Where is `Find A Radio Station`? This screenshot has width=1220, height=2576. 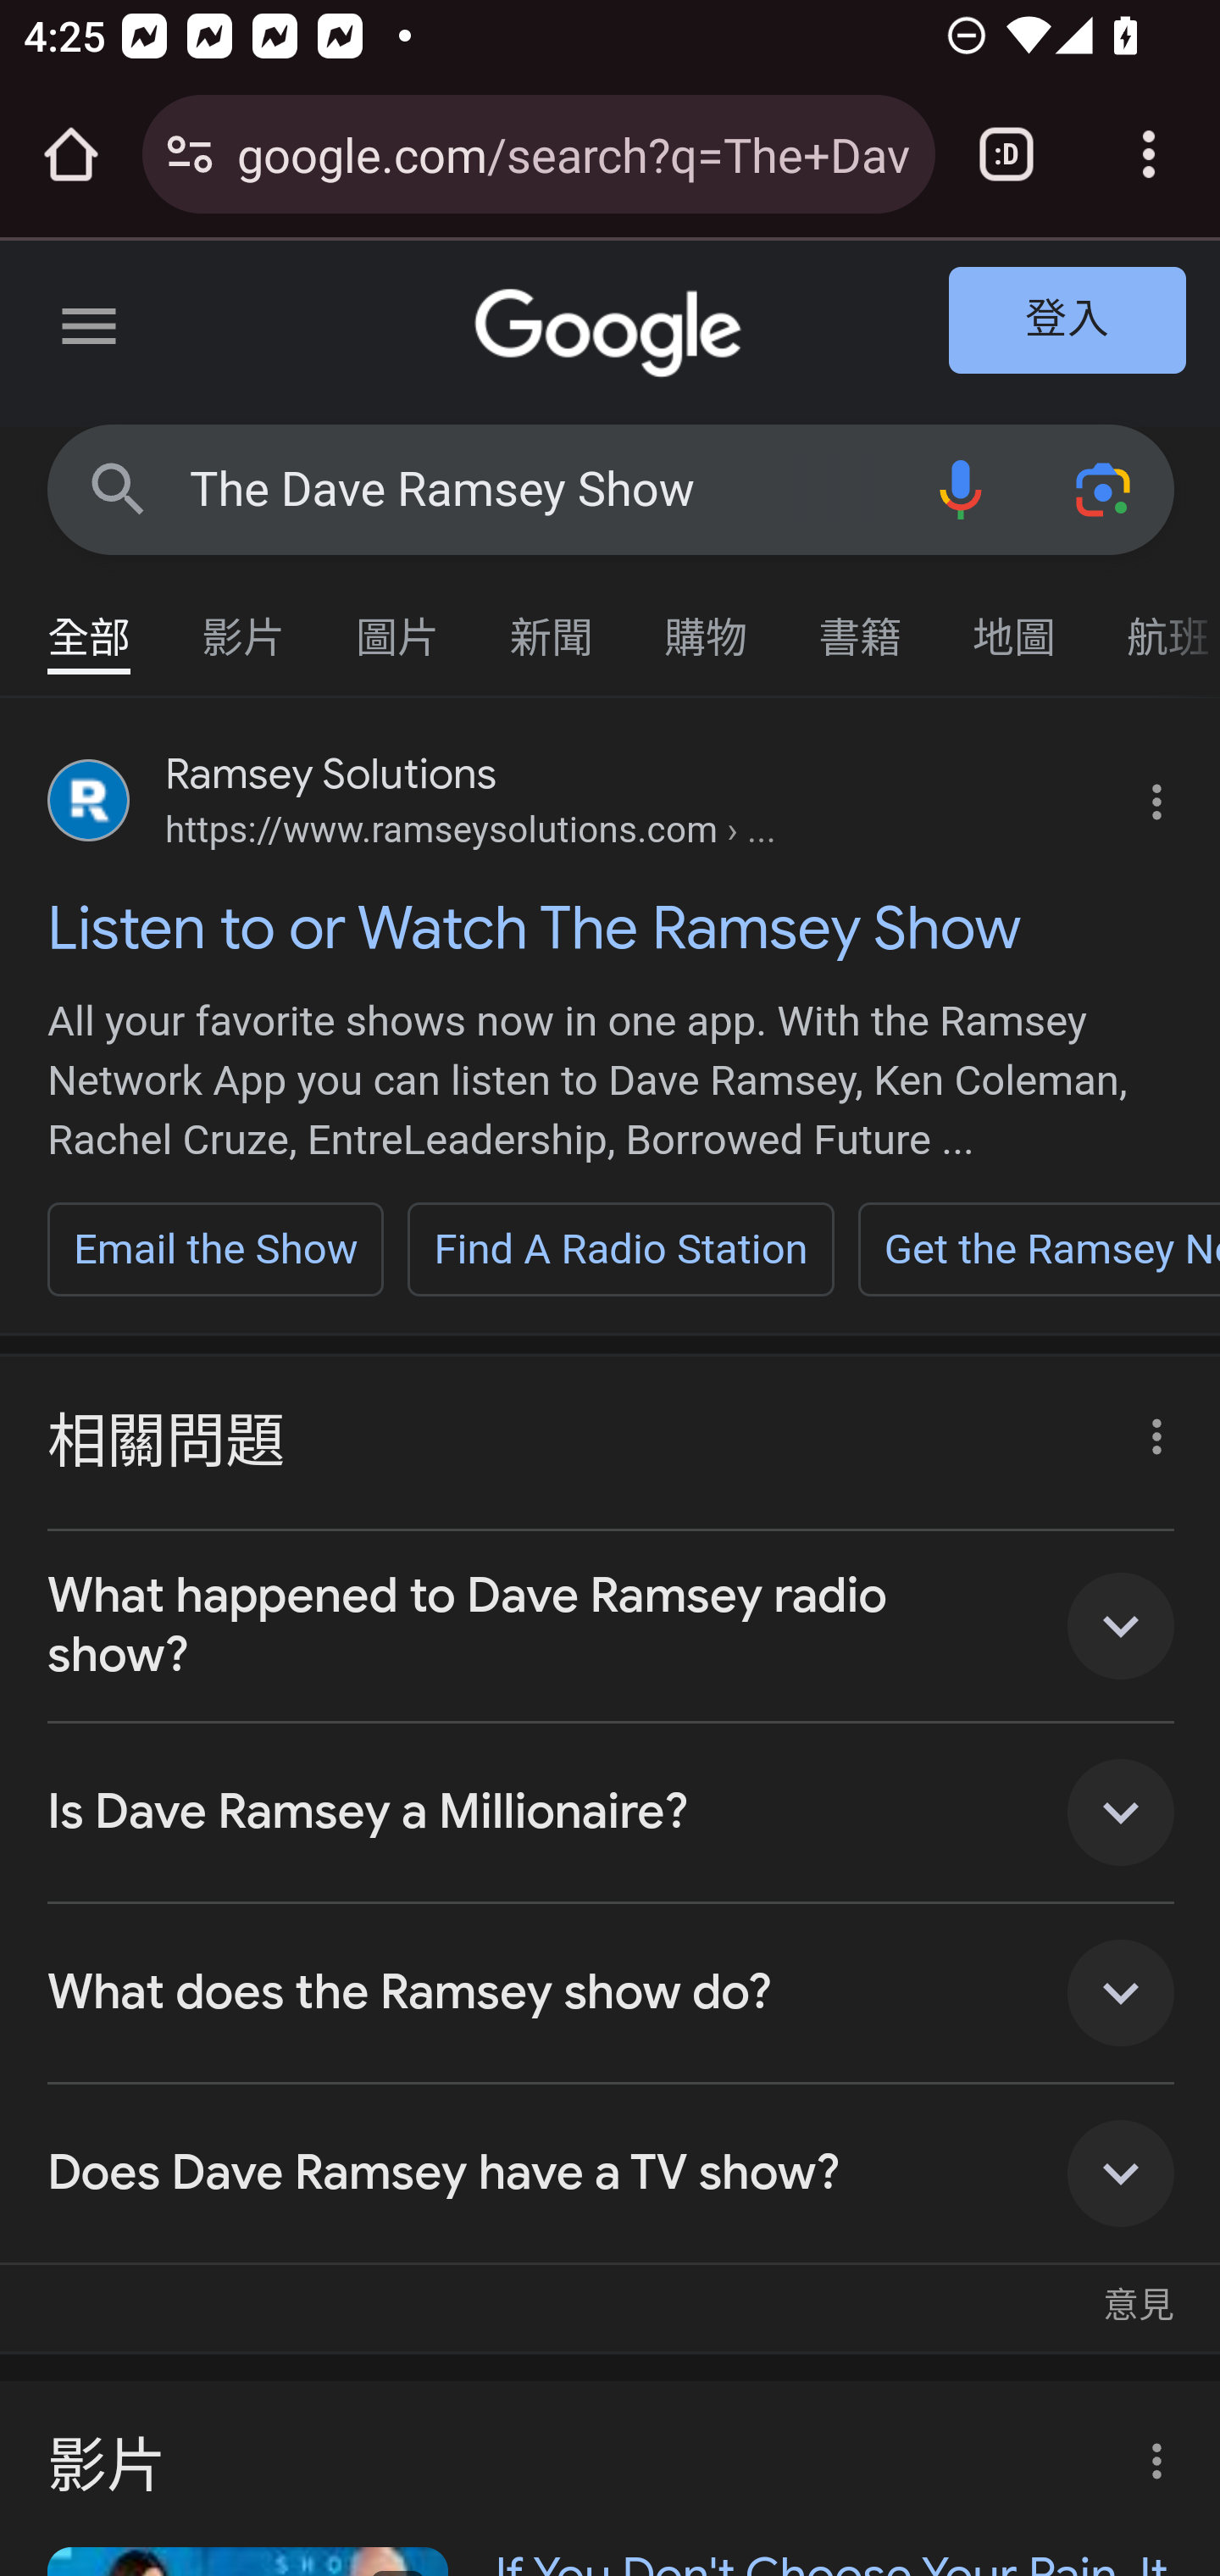
Find A Radio Station is located at coordinates (620, 1249).